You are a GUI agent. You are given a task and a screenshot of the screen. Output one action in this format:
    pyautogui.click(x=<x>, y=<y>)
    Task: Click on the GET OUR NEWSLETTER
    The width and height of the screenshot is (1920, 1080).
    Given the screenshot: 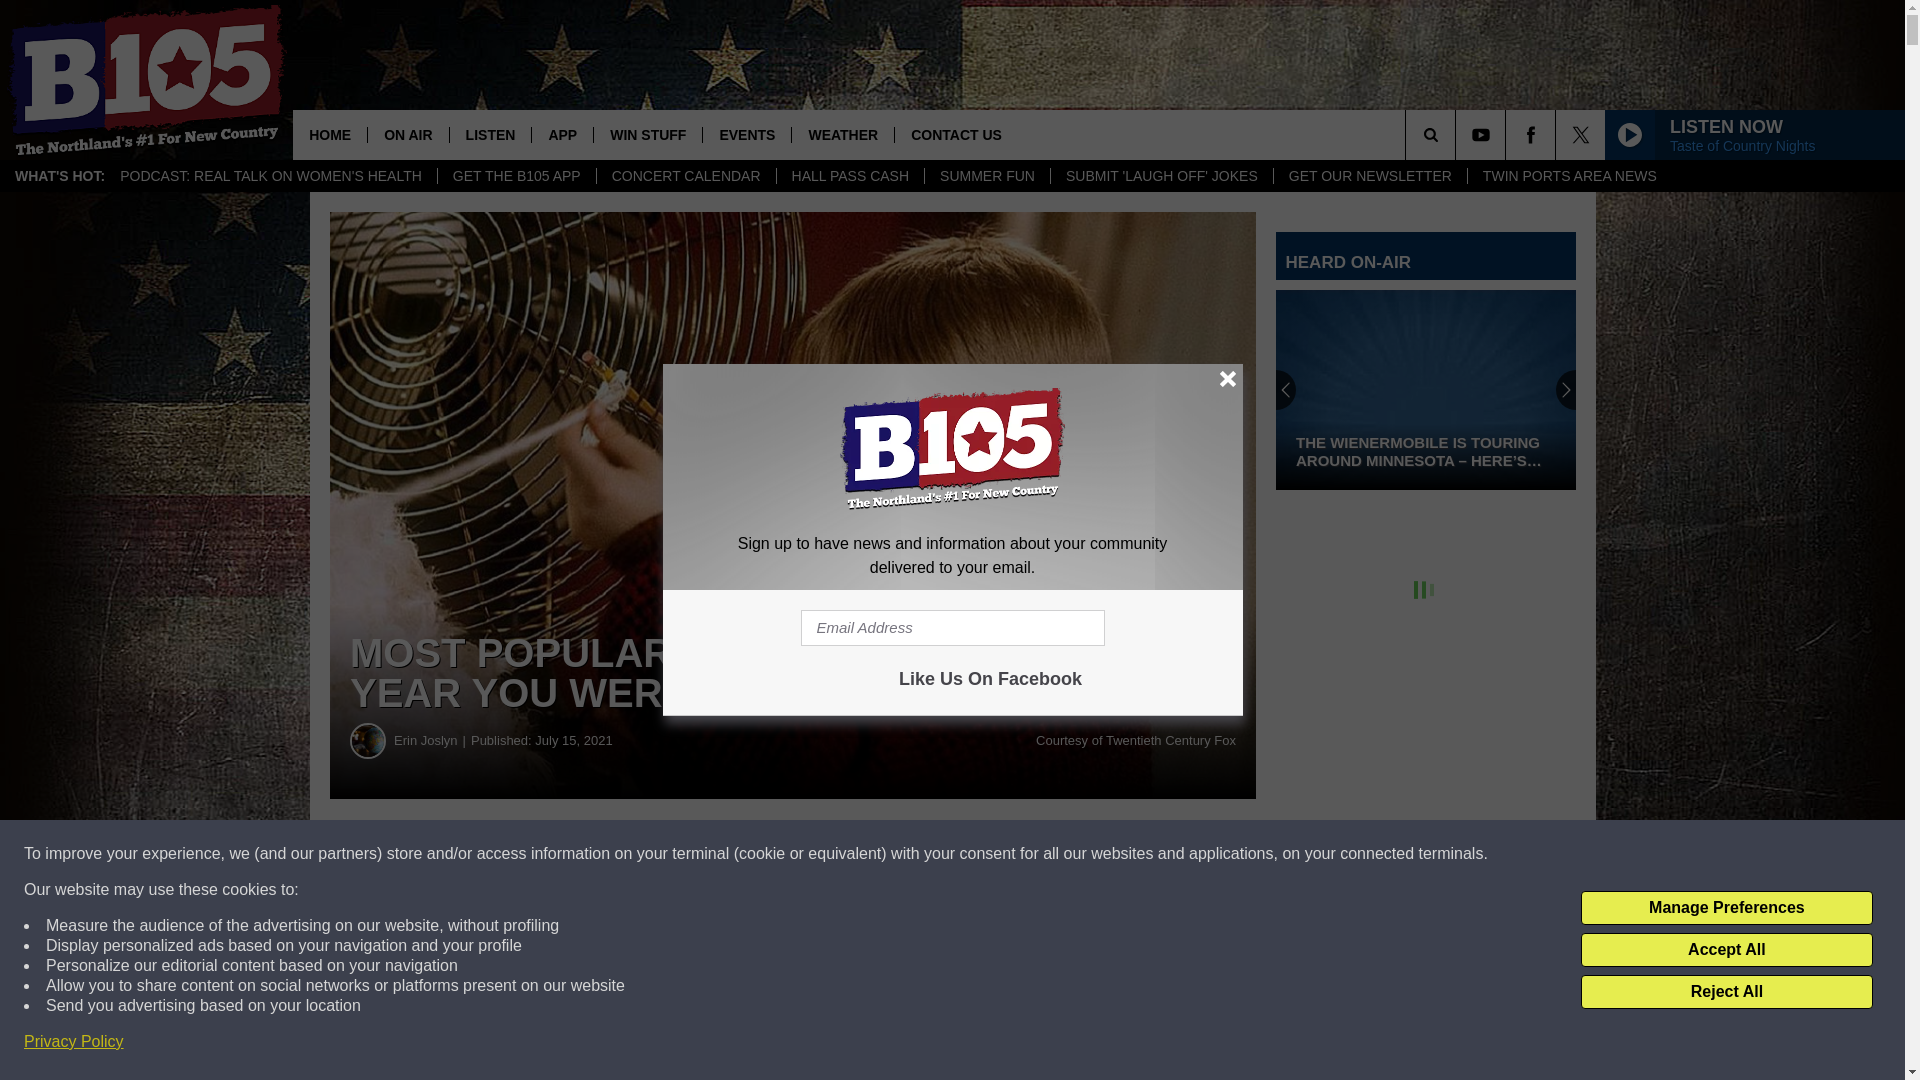 What is the action you would take?
    pyautogui.click(x=1369, y=176)
    